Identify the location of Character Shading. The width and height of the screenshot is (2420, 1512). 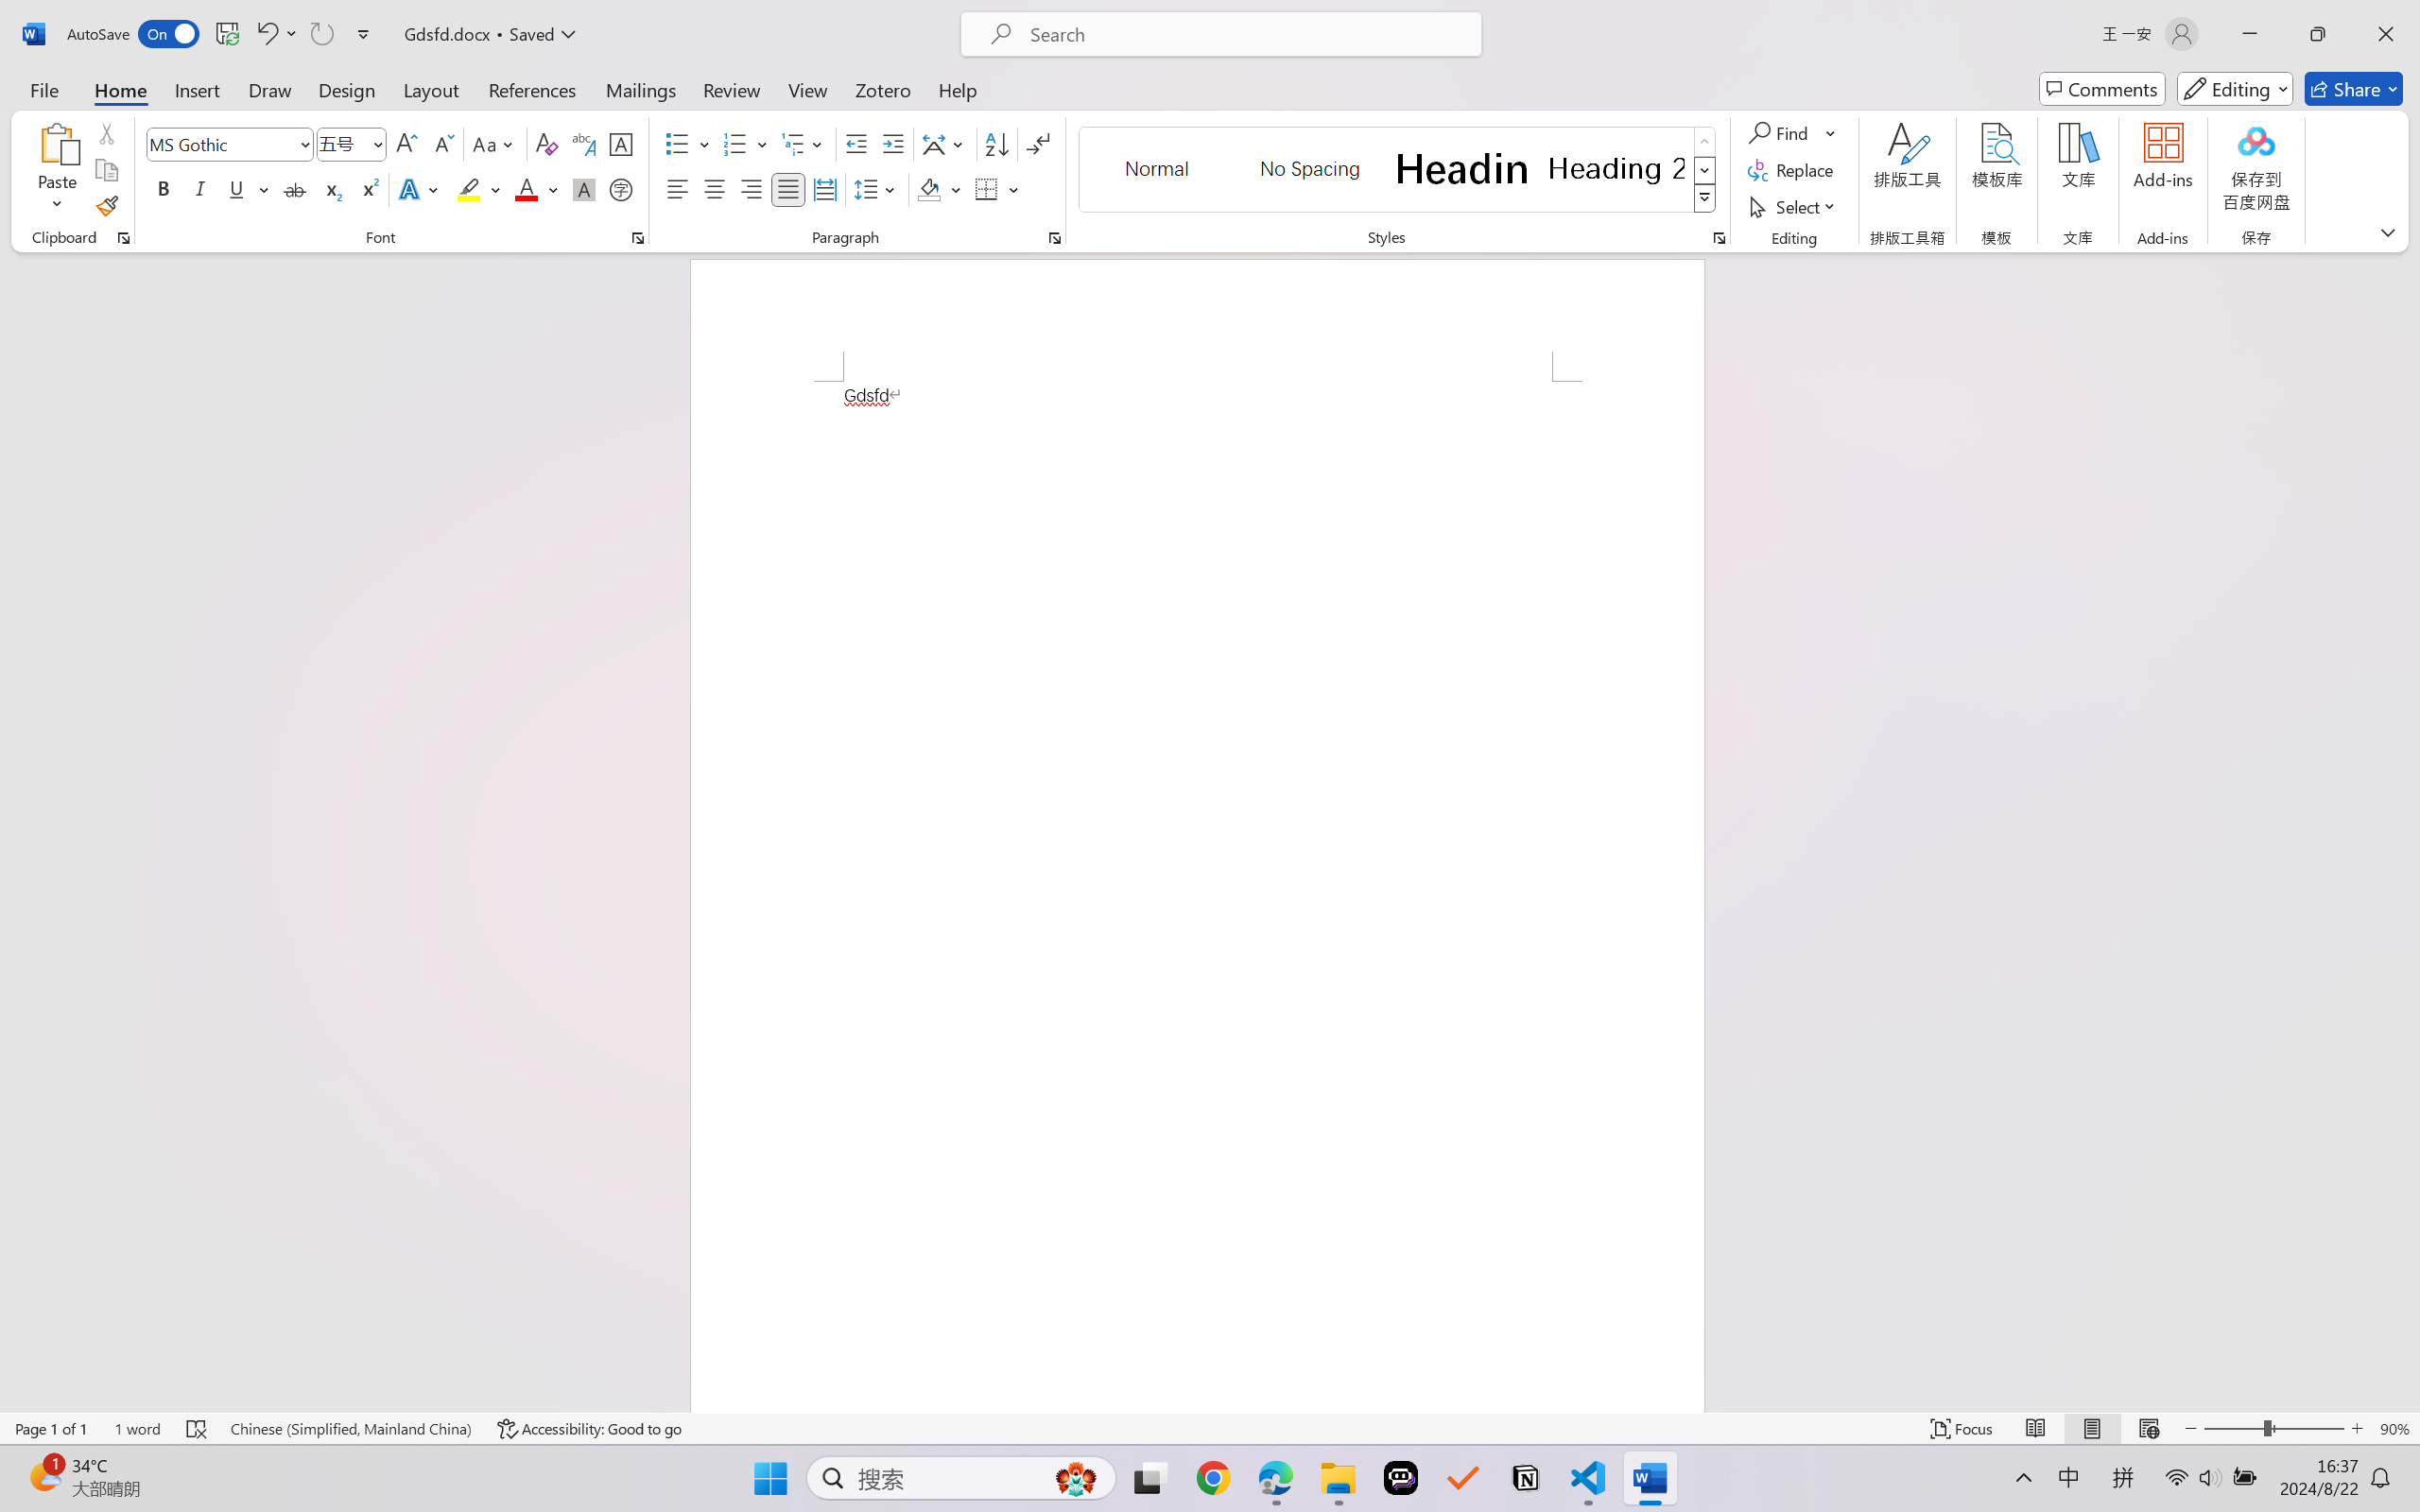
(582, 189).